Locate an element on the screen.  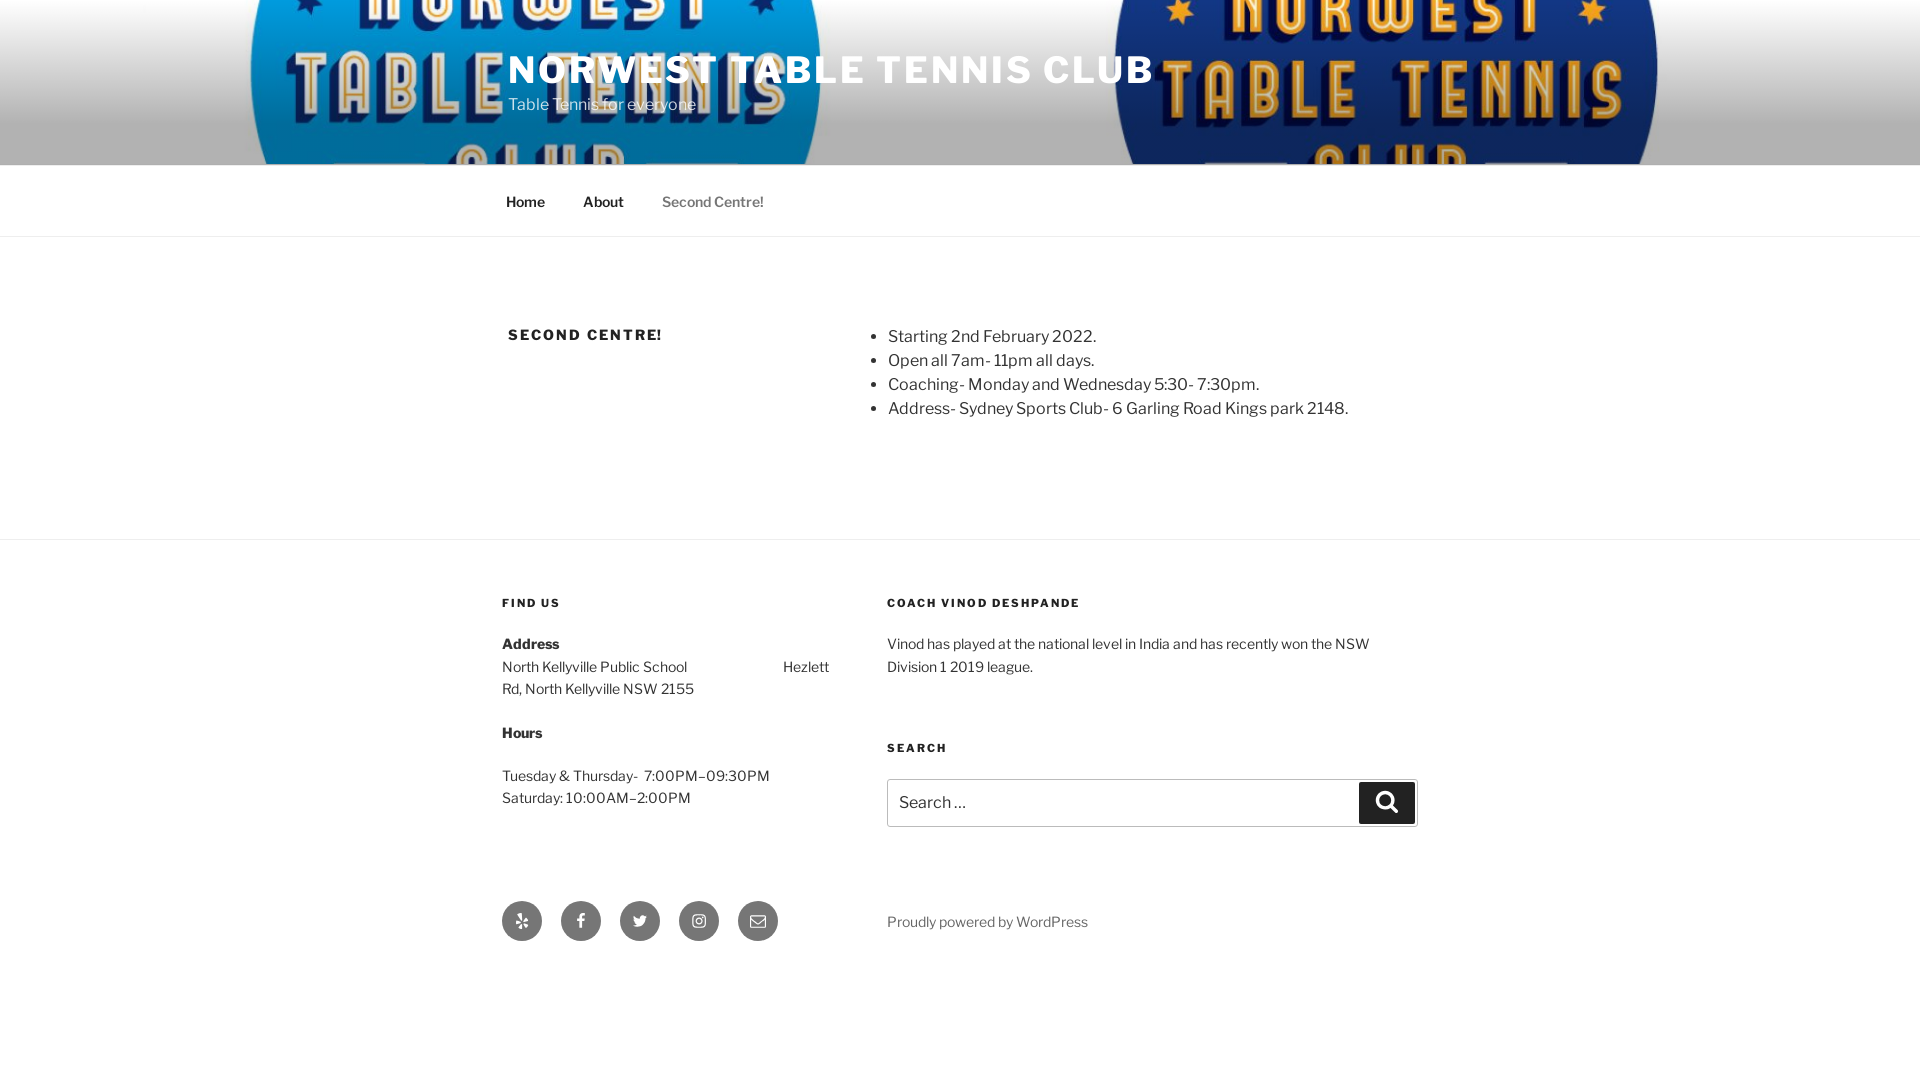
Facebook is located at coordinates (581, 921).